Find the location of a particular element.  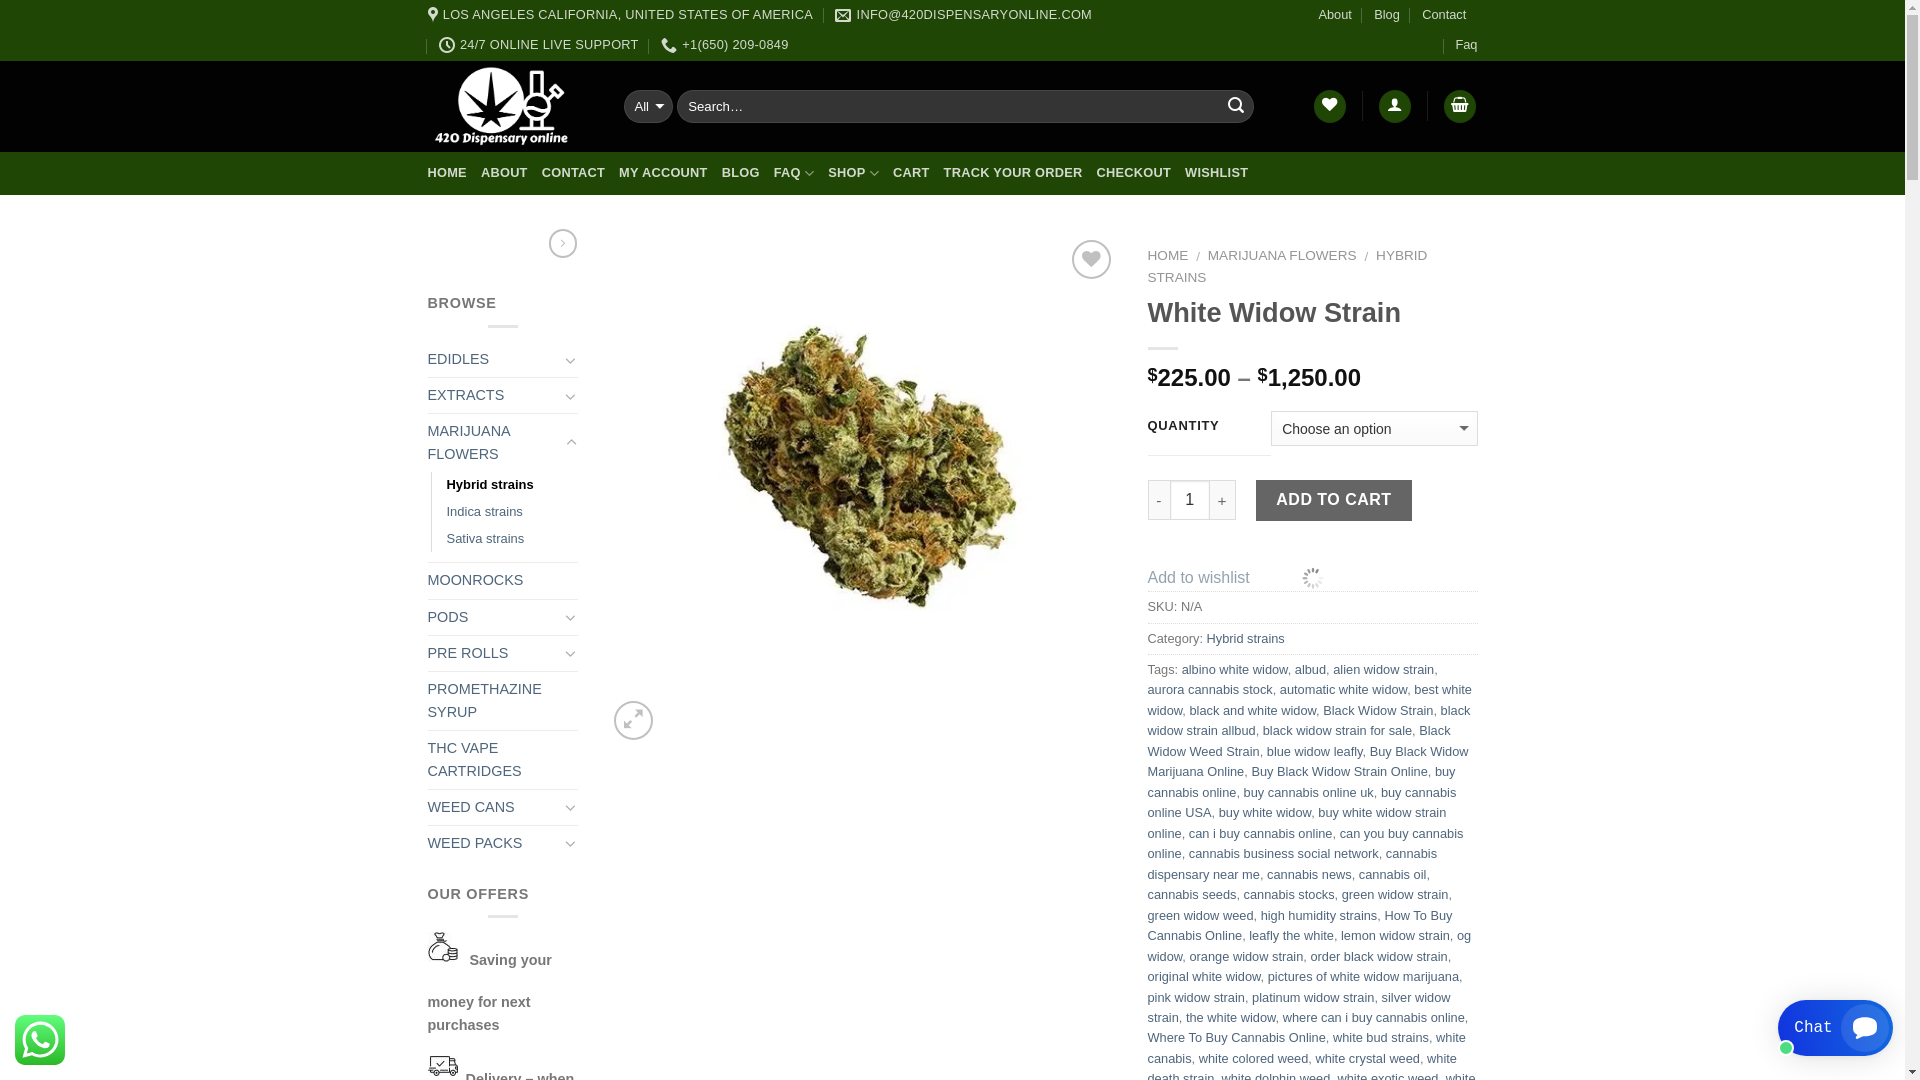

WEED CANS is located at coordinates (494, 808).